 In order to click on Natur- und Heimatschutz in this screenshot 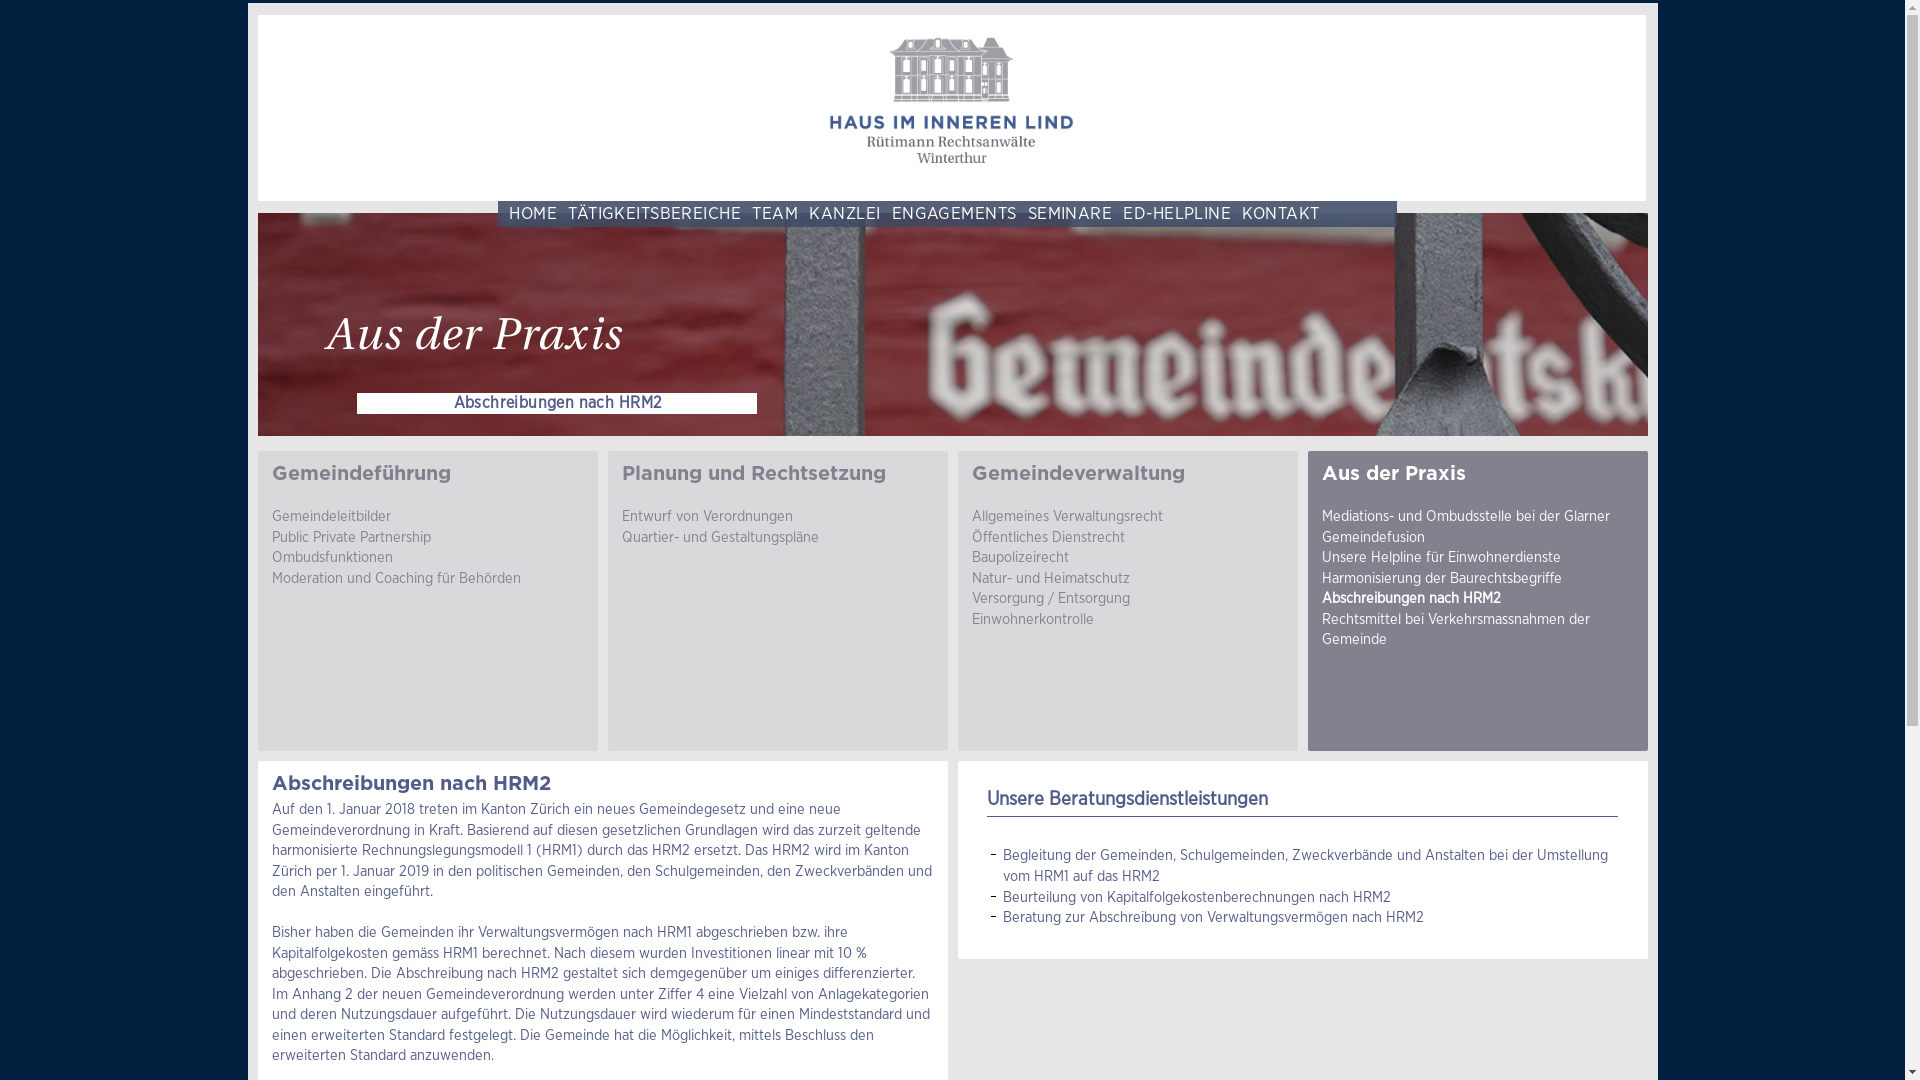, I will do `click(1051, 578)`.